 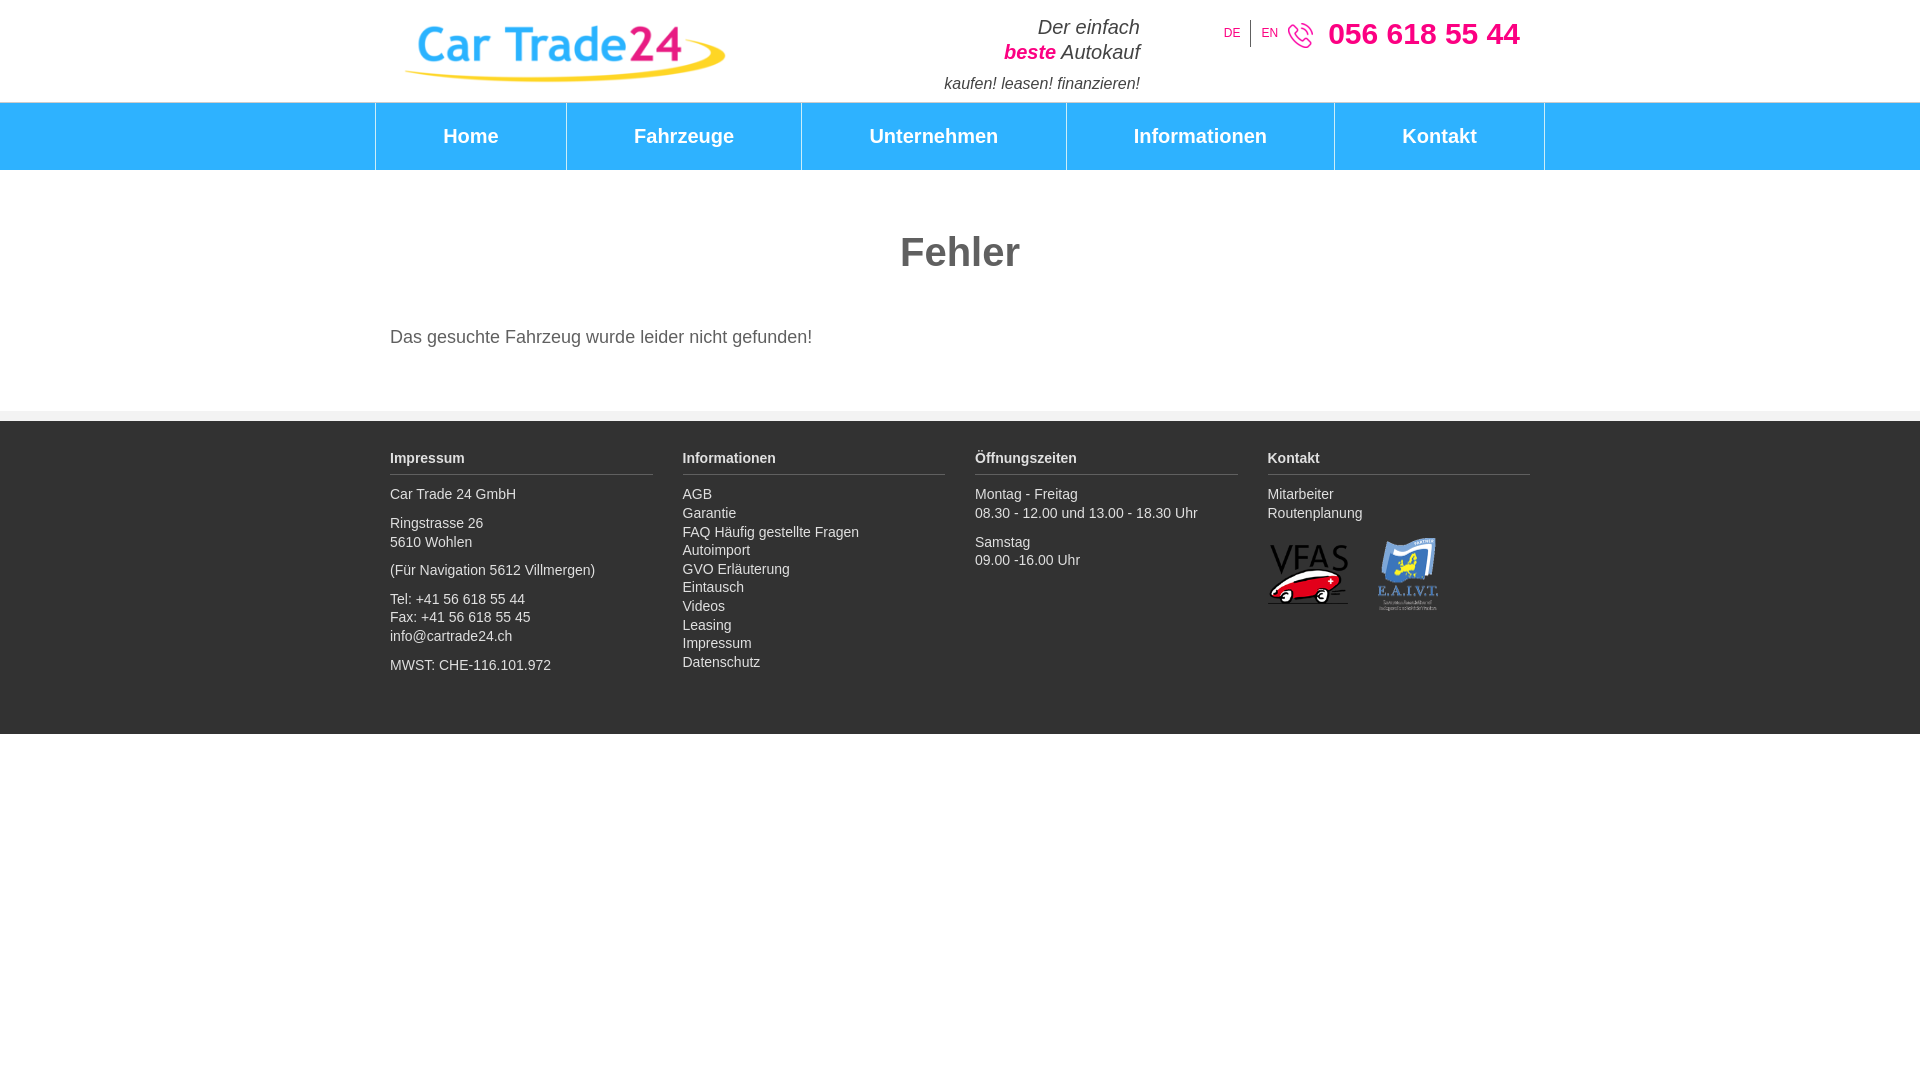 I want to click on Routenplanung, so click(x=1400, y=514).